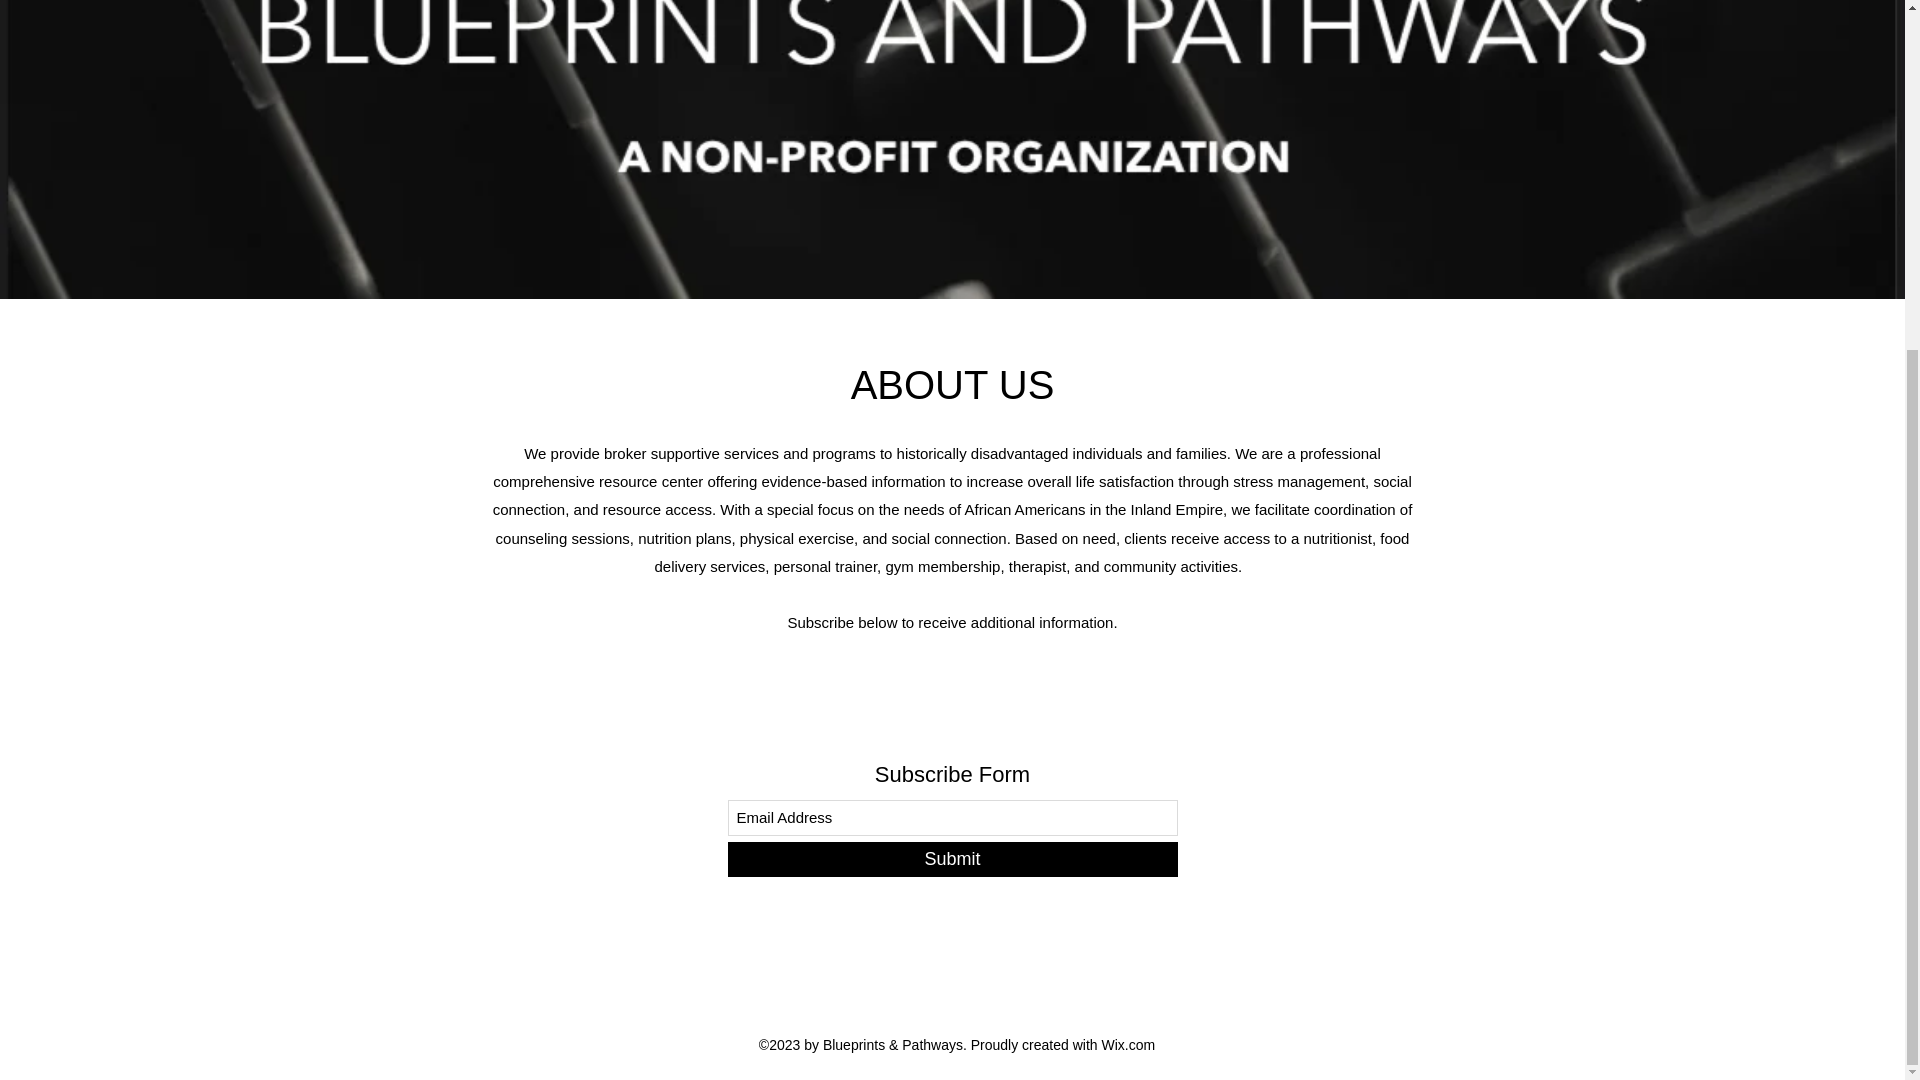 The height and width of the screenshot is (1080, 1920). I want to click on Submit, so click(952, 859).